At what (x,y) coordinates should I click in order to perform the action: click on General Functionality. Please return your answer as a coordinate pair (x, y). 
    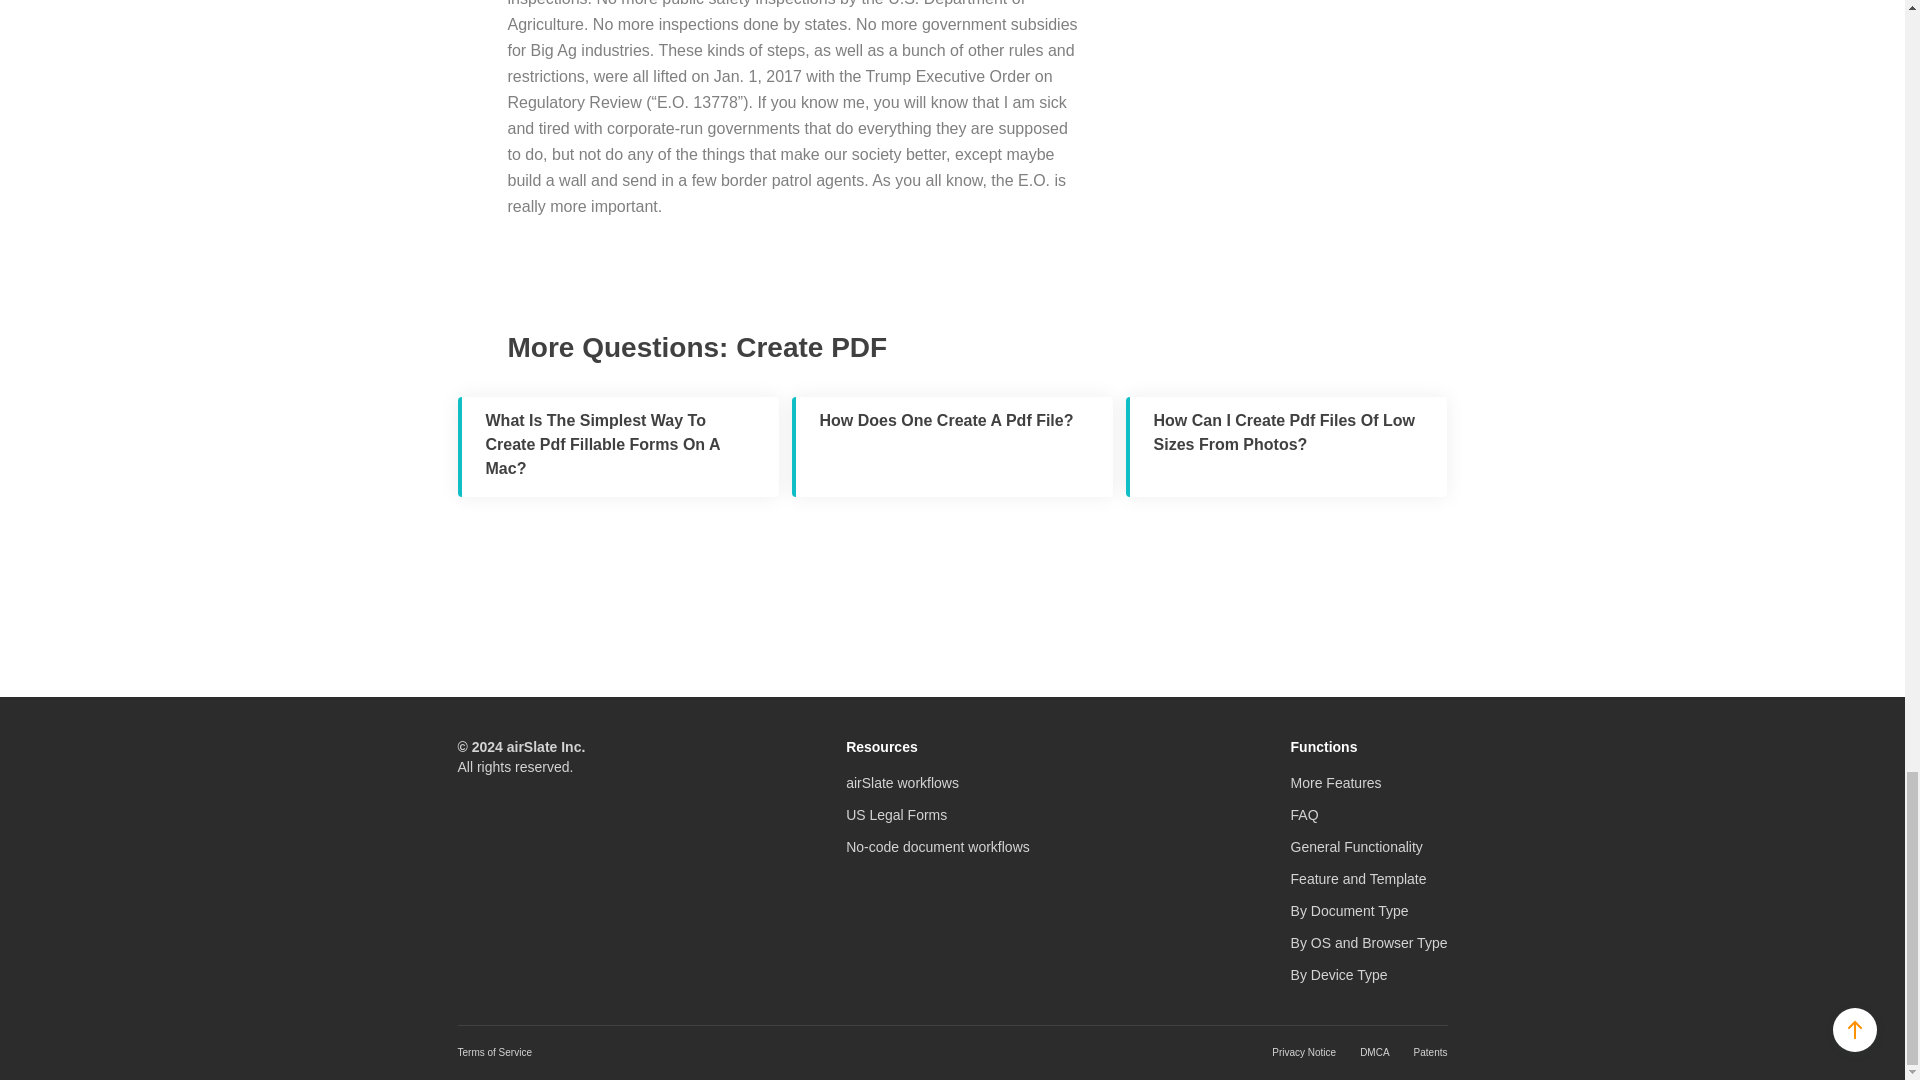
    Looking at the image, I should click on (1356, 847).